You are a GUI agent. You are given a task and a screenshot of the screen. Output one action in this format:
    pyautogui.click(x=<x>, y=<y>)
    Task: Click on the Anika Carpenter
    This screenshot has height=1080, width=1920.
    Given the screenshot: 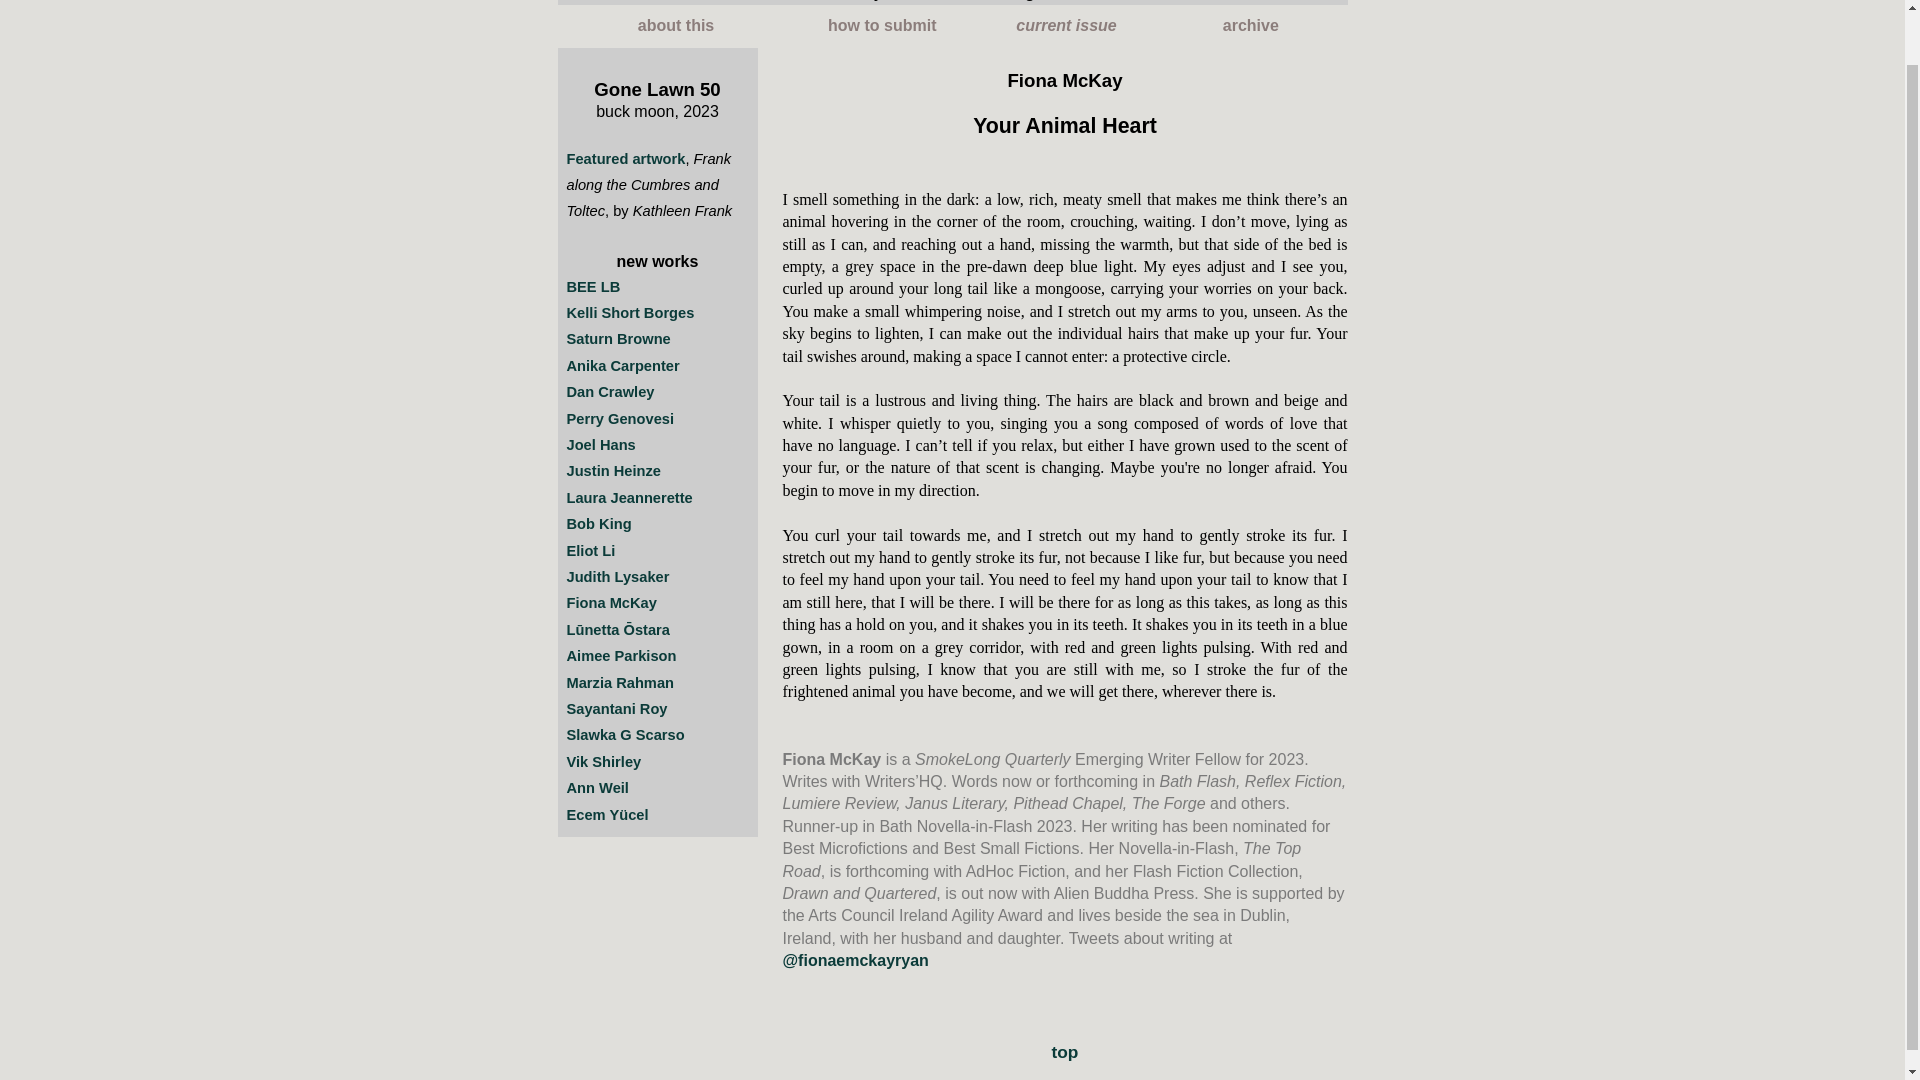 What is the action you would take?
    pyautogui.click(x=622, y=365)
    